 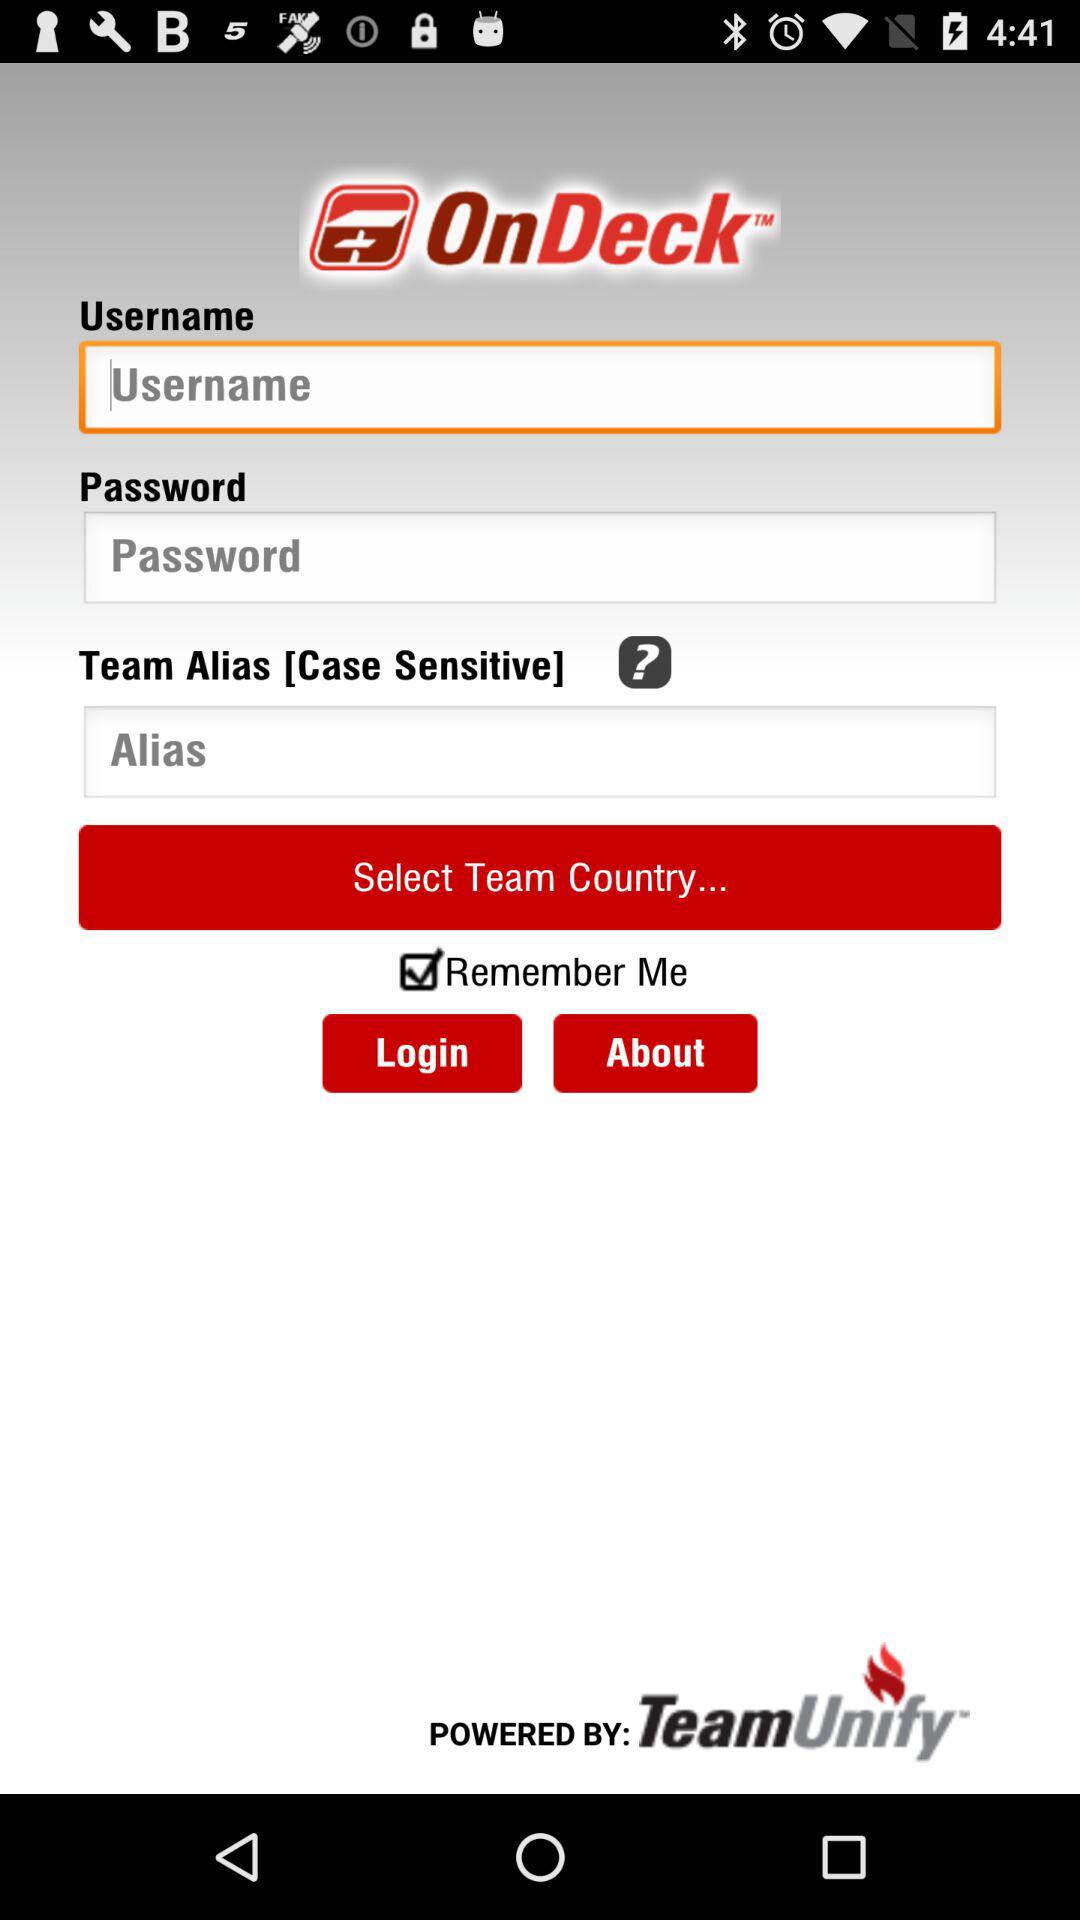 What do you see at coordinates (644, 662) in the screenshot?
I see `go to qustine marke` at bounding box center [644, 662].